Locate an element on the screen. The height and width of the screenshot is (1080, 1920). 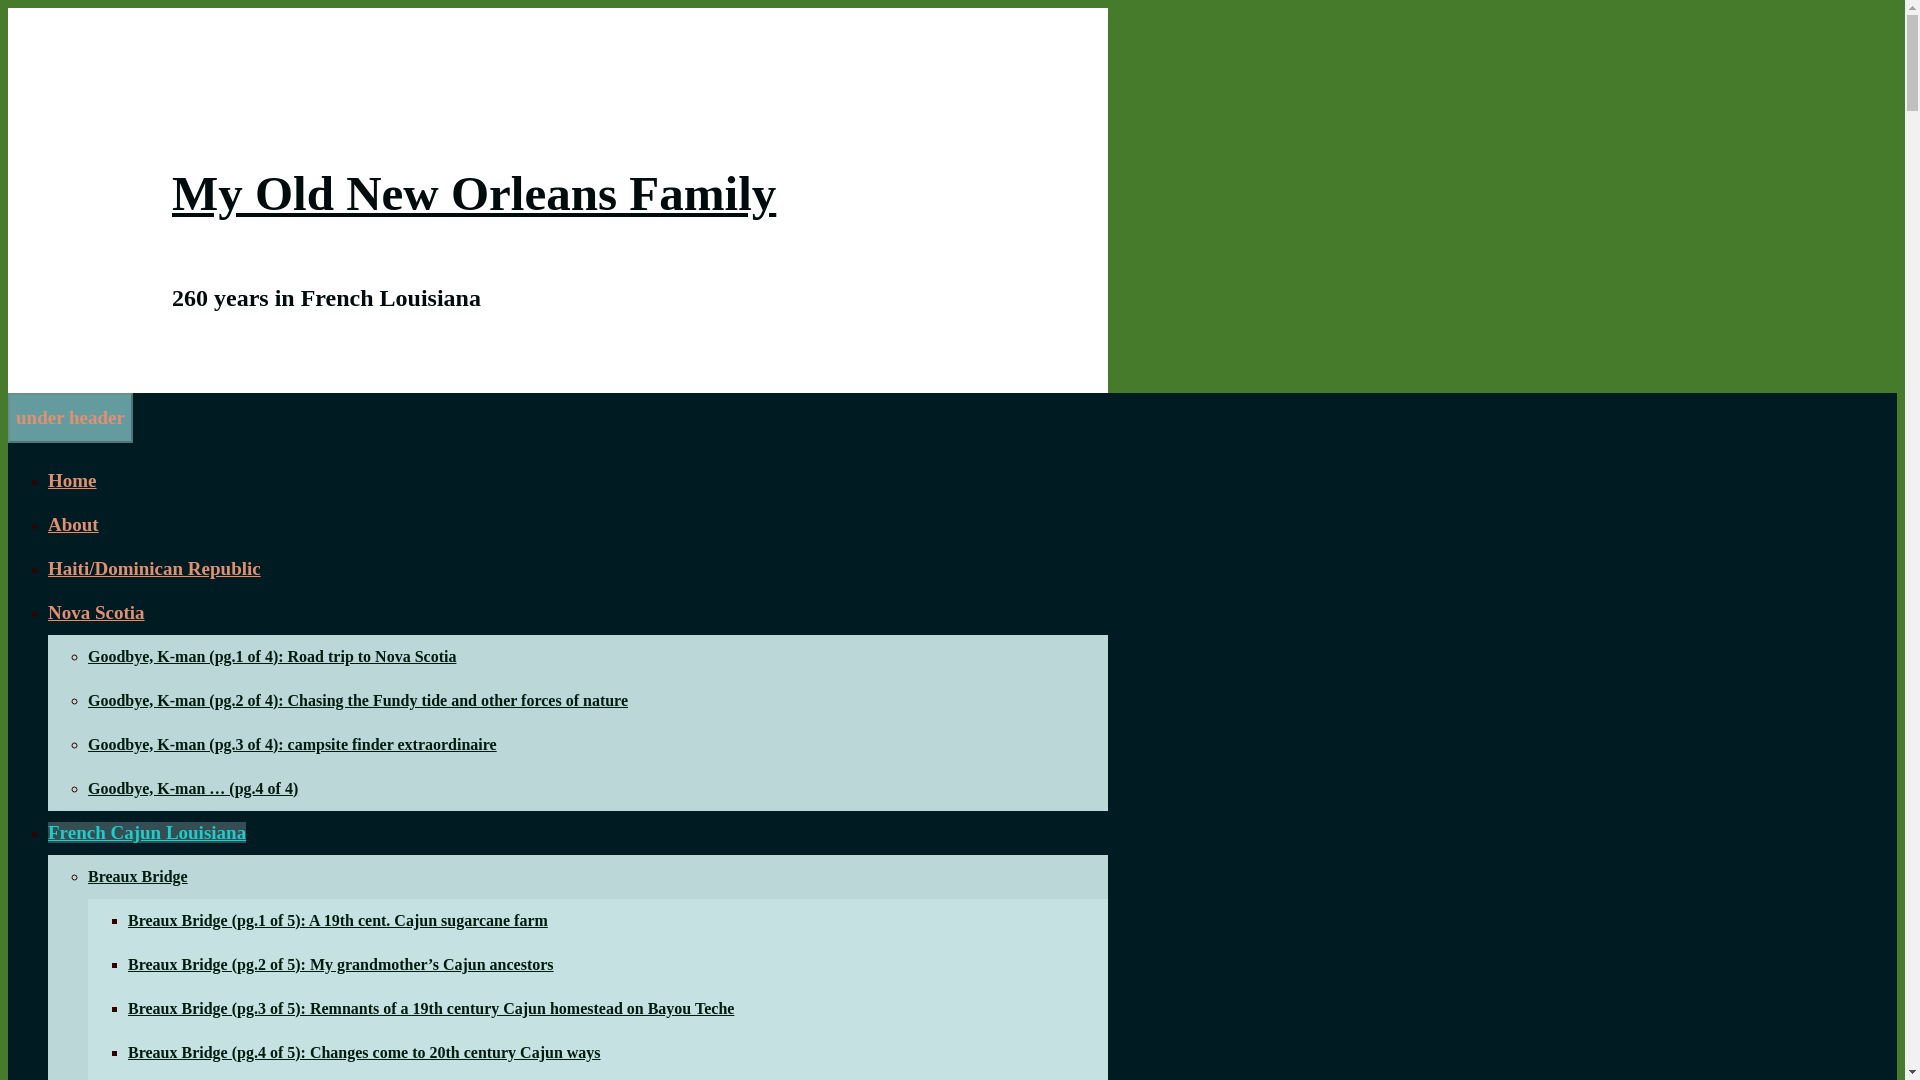
French Cajun Louisiana is located at coordinates (146, 832).